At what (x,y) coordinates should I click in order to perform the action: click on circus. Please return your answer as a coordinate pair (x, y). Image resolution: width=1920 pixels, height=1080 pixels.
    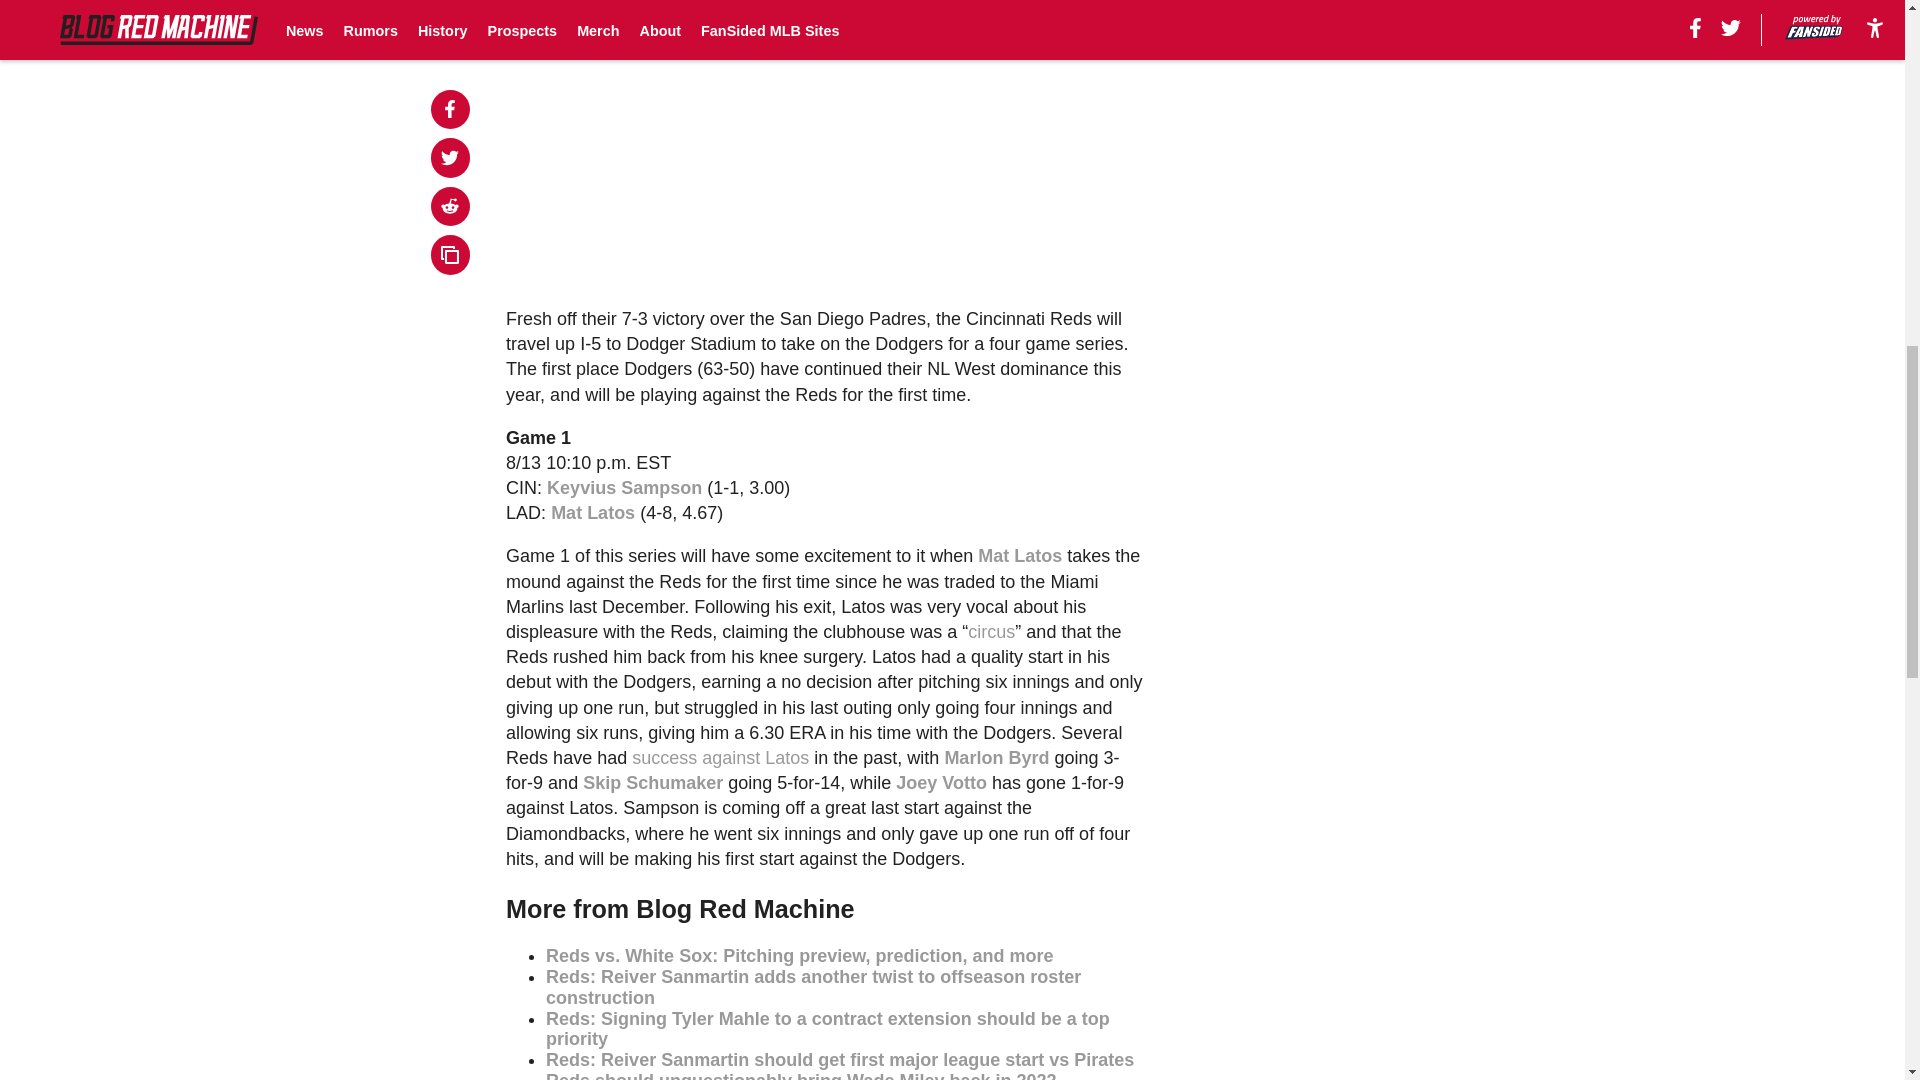
    Looking at the image, I should click on (991, 632).